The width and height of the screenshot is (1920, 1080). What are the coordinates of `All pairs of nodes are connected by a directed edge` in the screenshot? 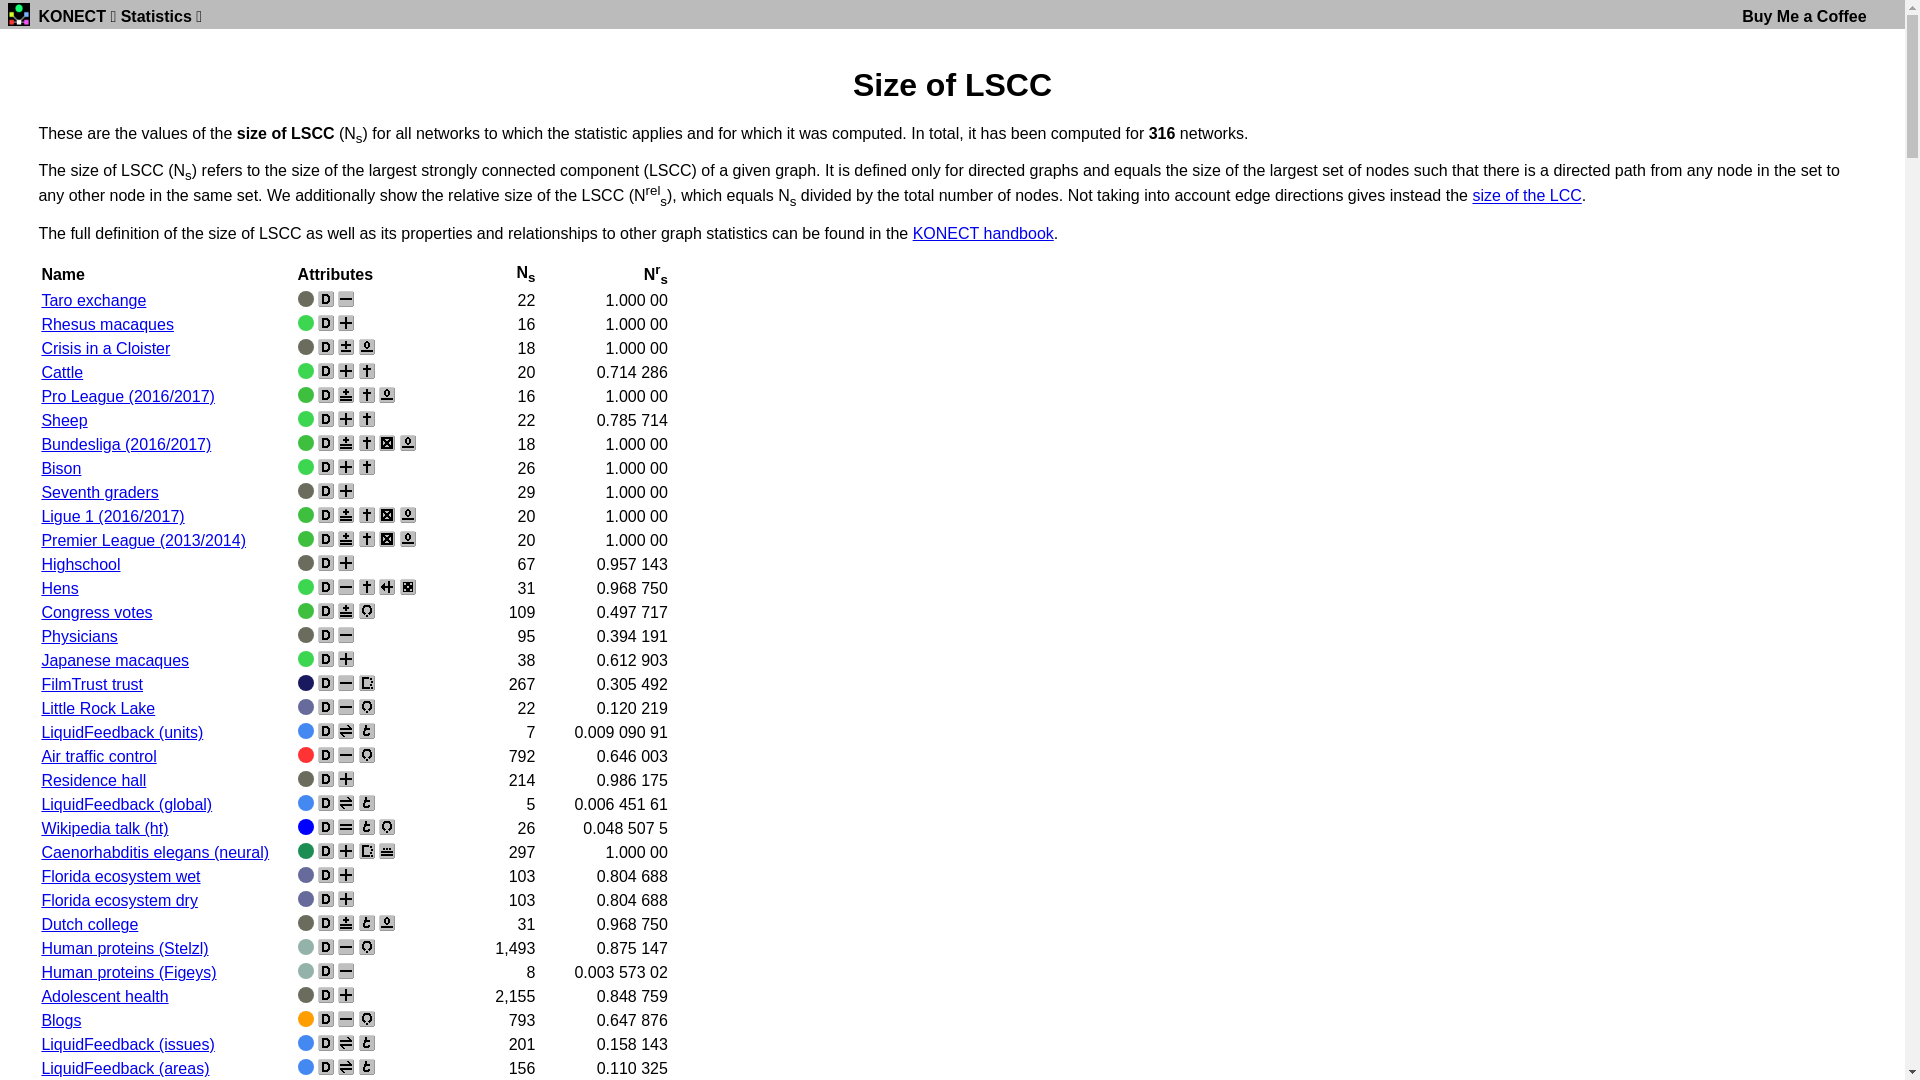 It's located at (408, 587).